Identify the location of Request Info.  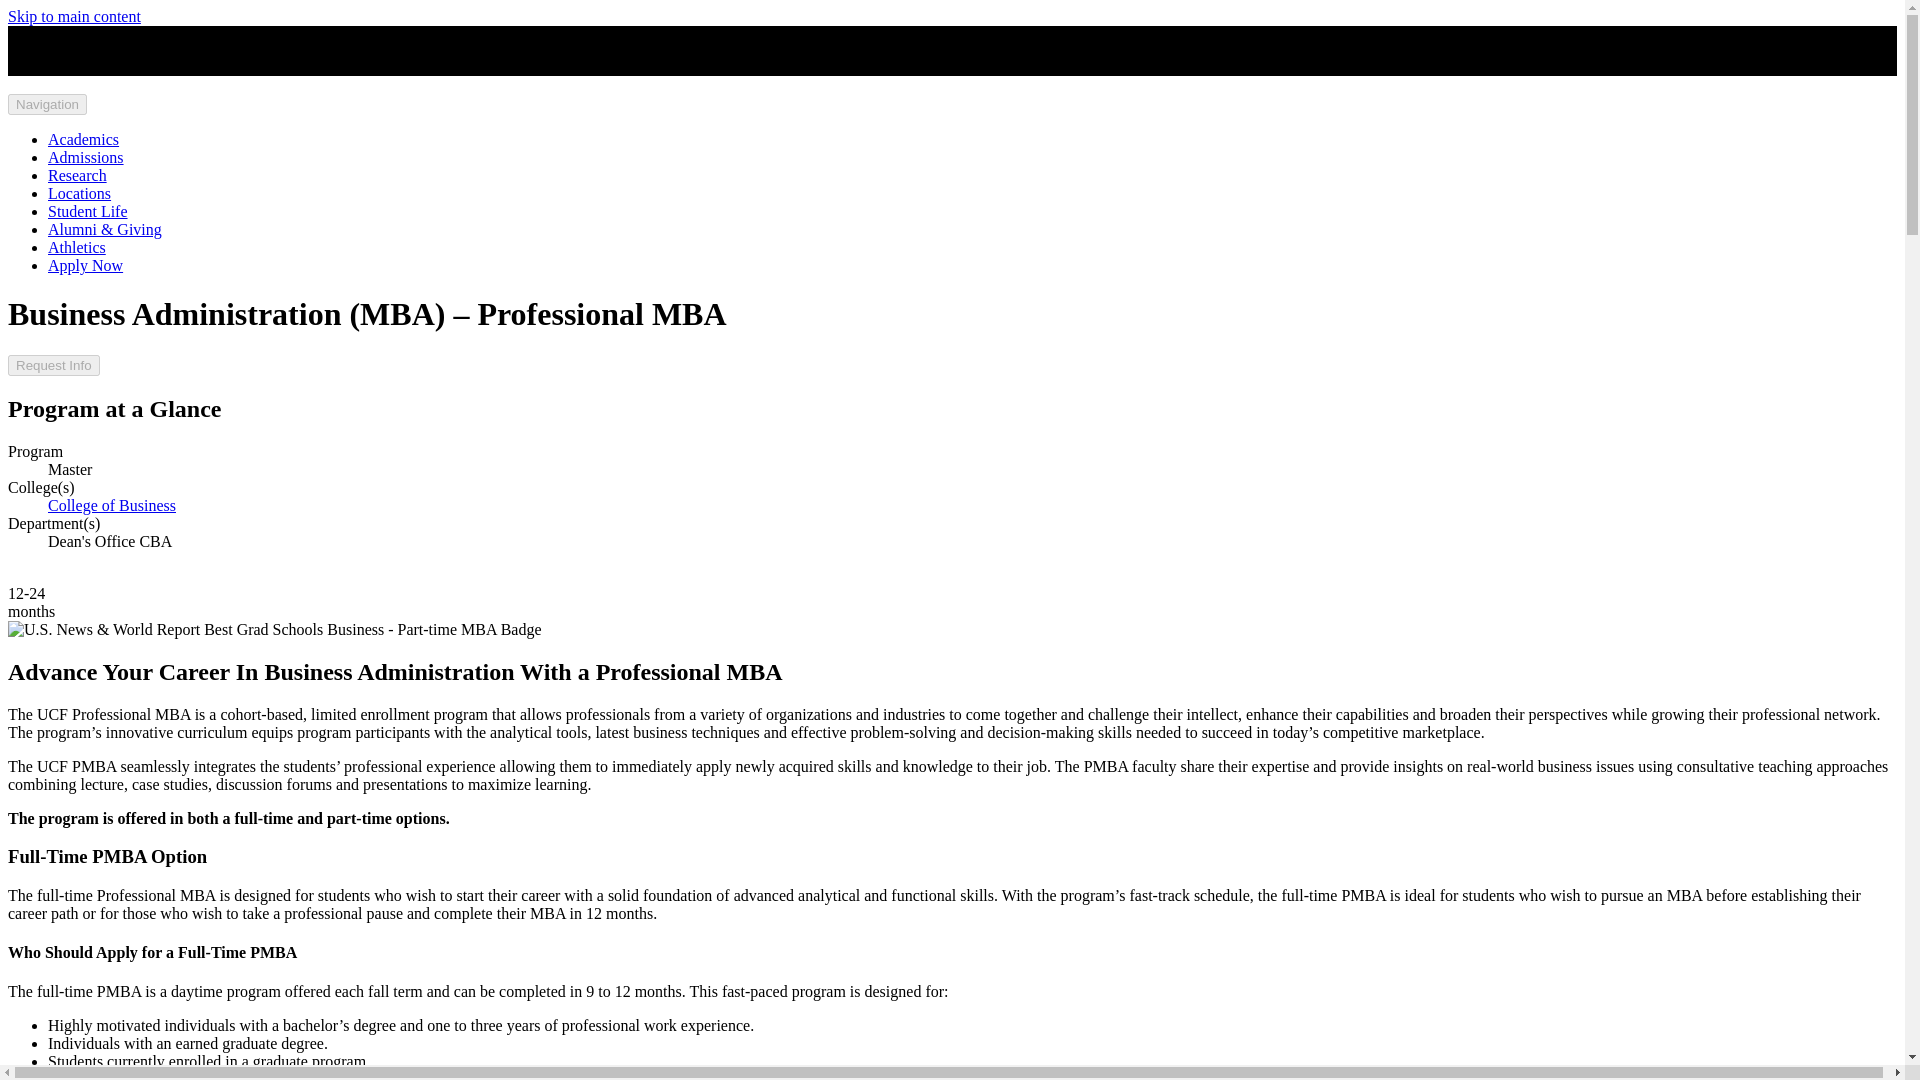
(53, 365).